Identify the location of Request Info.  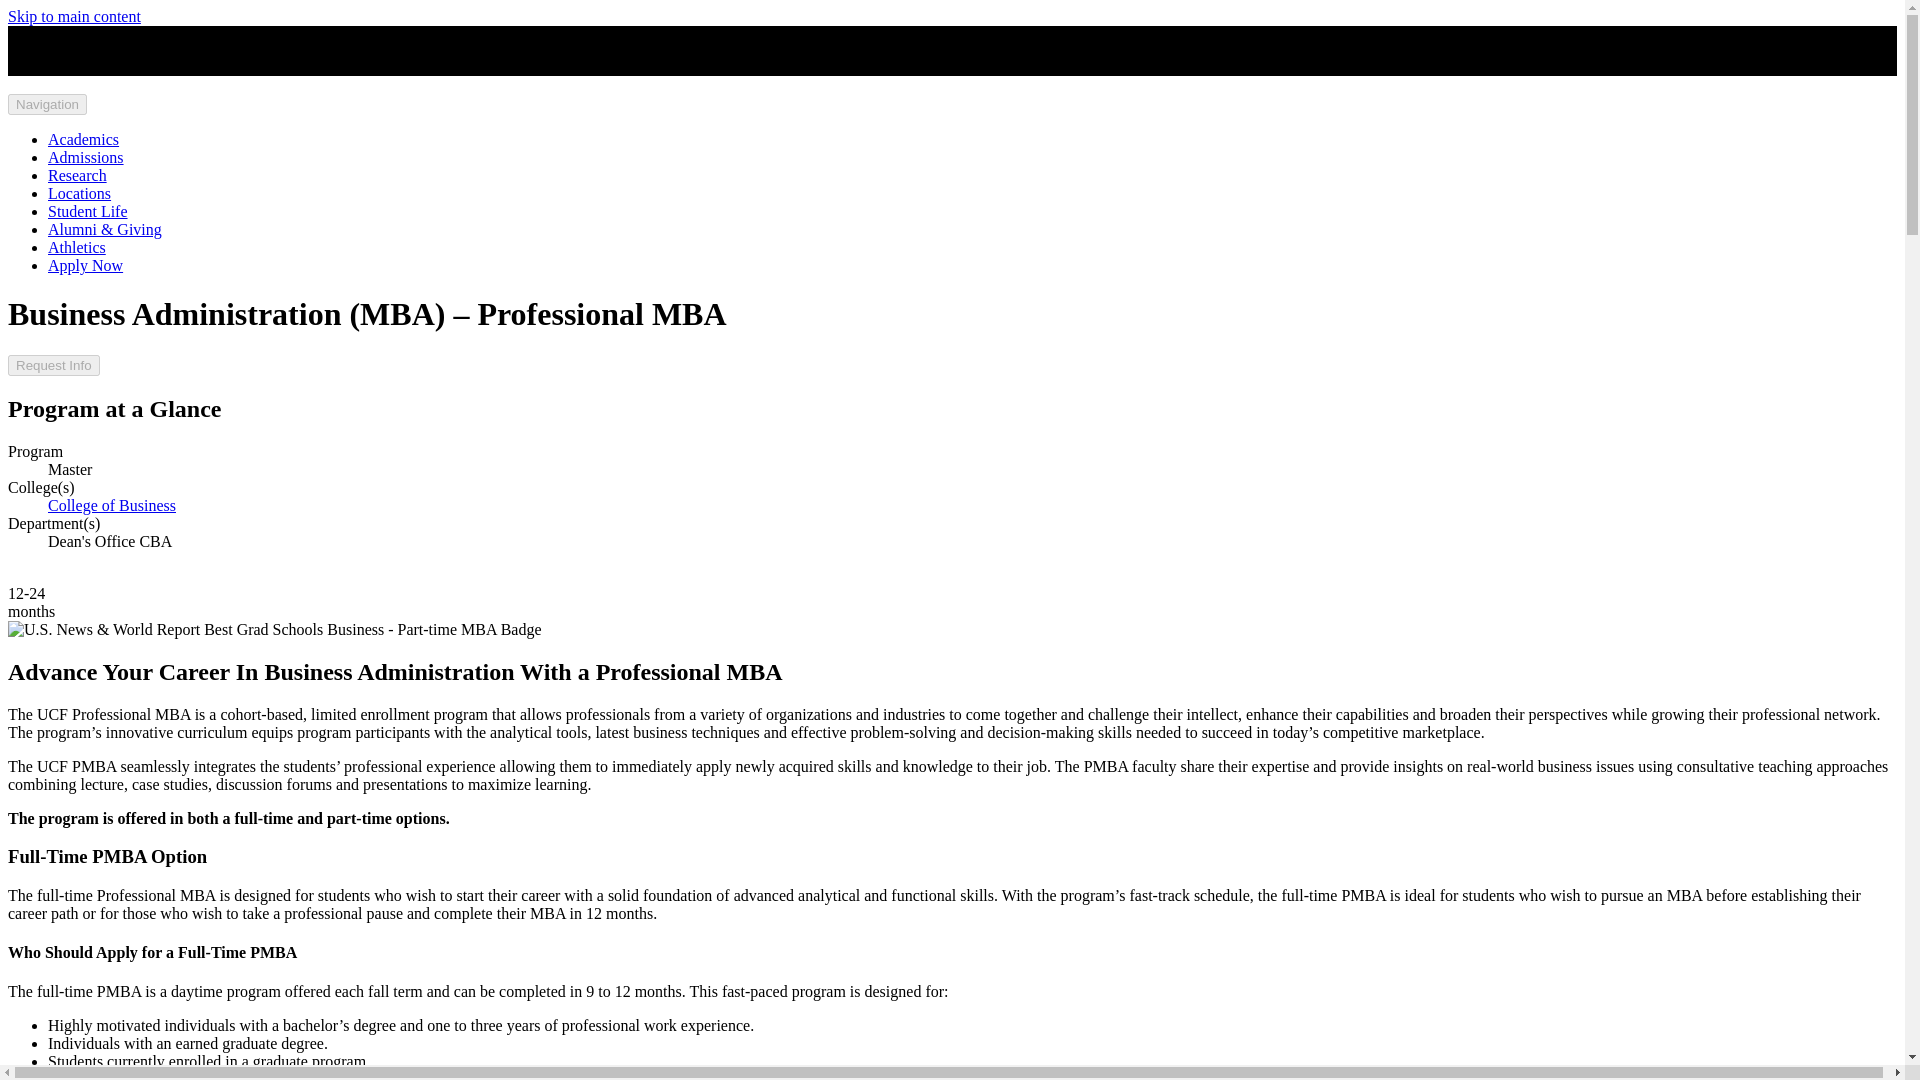
(53, 365).